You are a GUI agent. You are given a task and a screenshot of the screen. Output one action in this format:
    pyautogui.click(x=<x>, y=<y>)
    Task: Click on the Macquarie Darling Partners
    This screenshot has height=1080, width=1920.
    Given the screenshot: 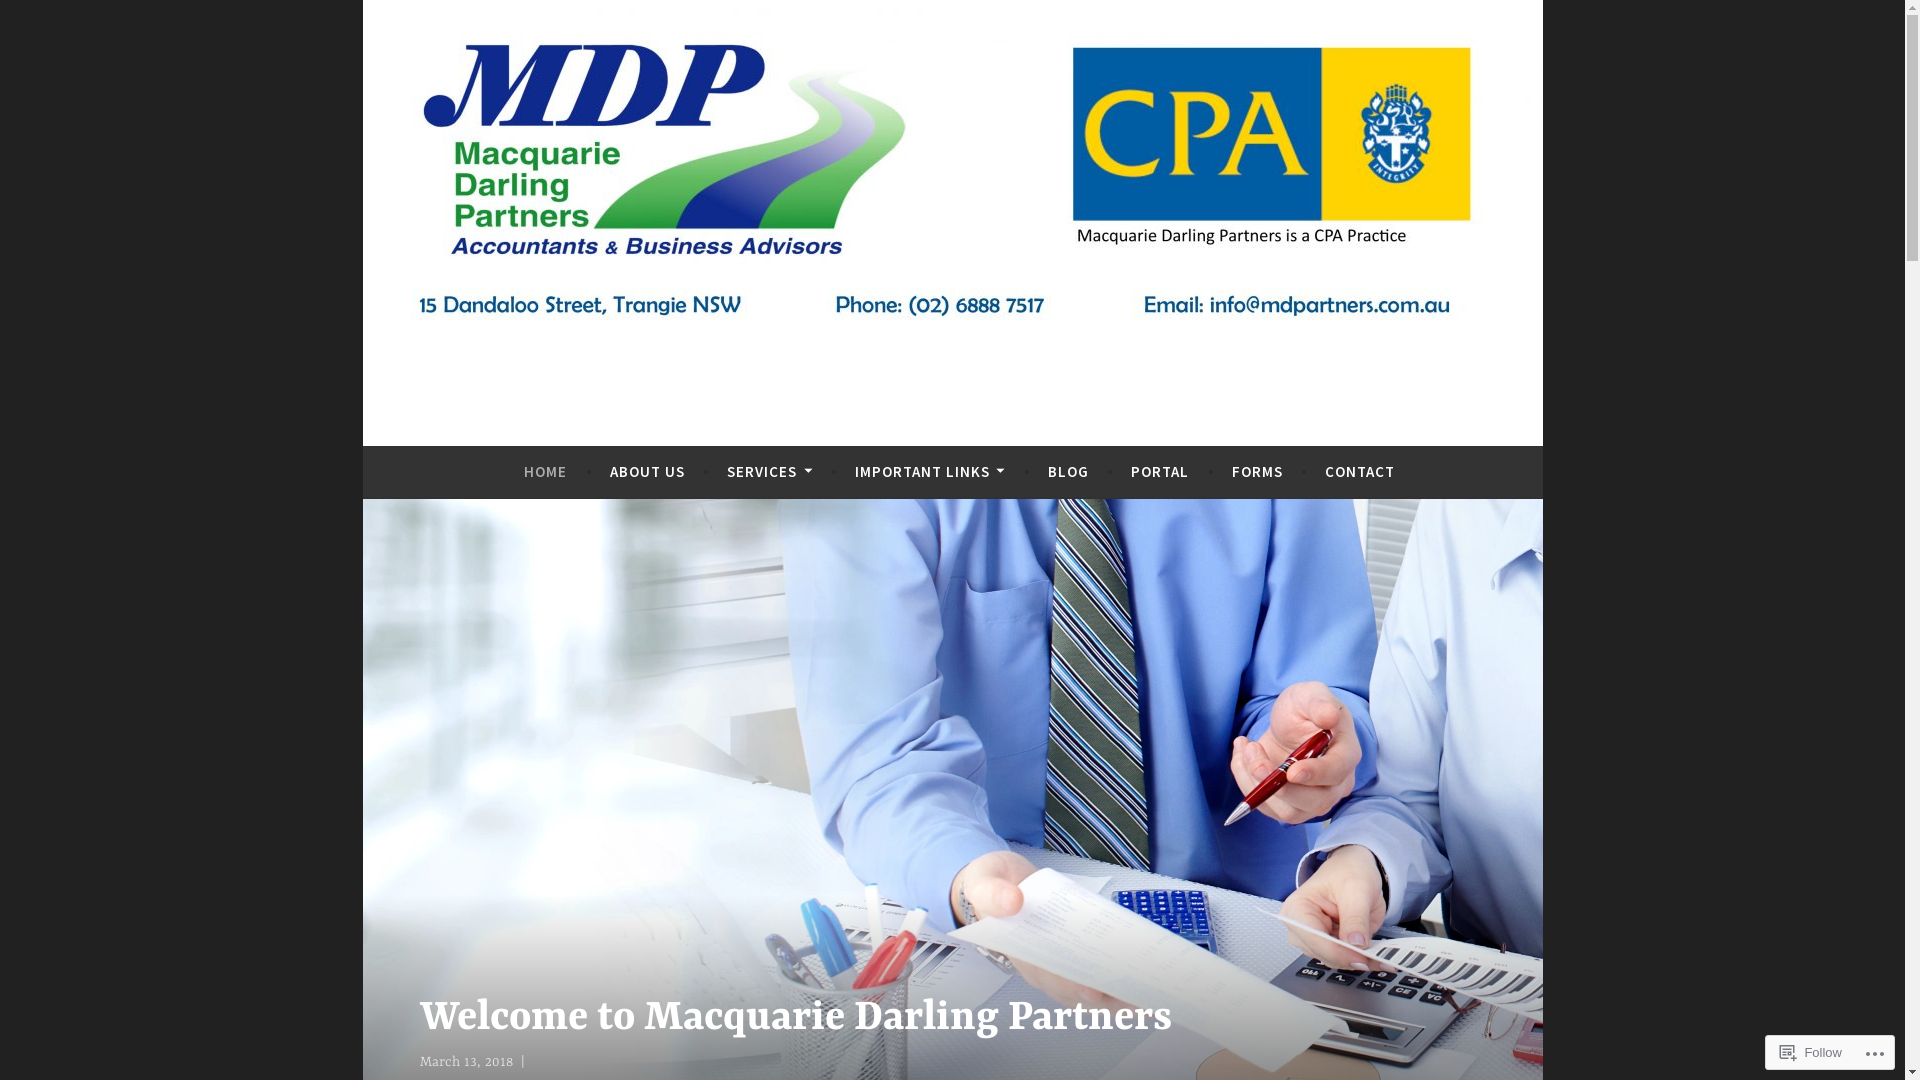 What is the action you would take?
    pyautogui.click(x=672, y=428)
    